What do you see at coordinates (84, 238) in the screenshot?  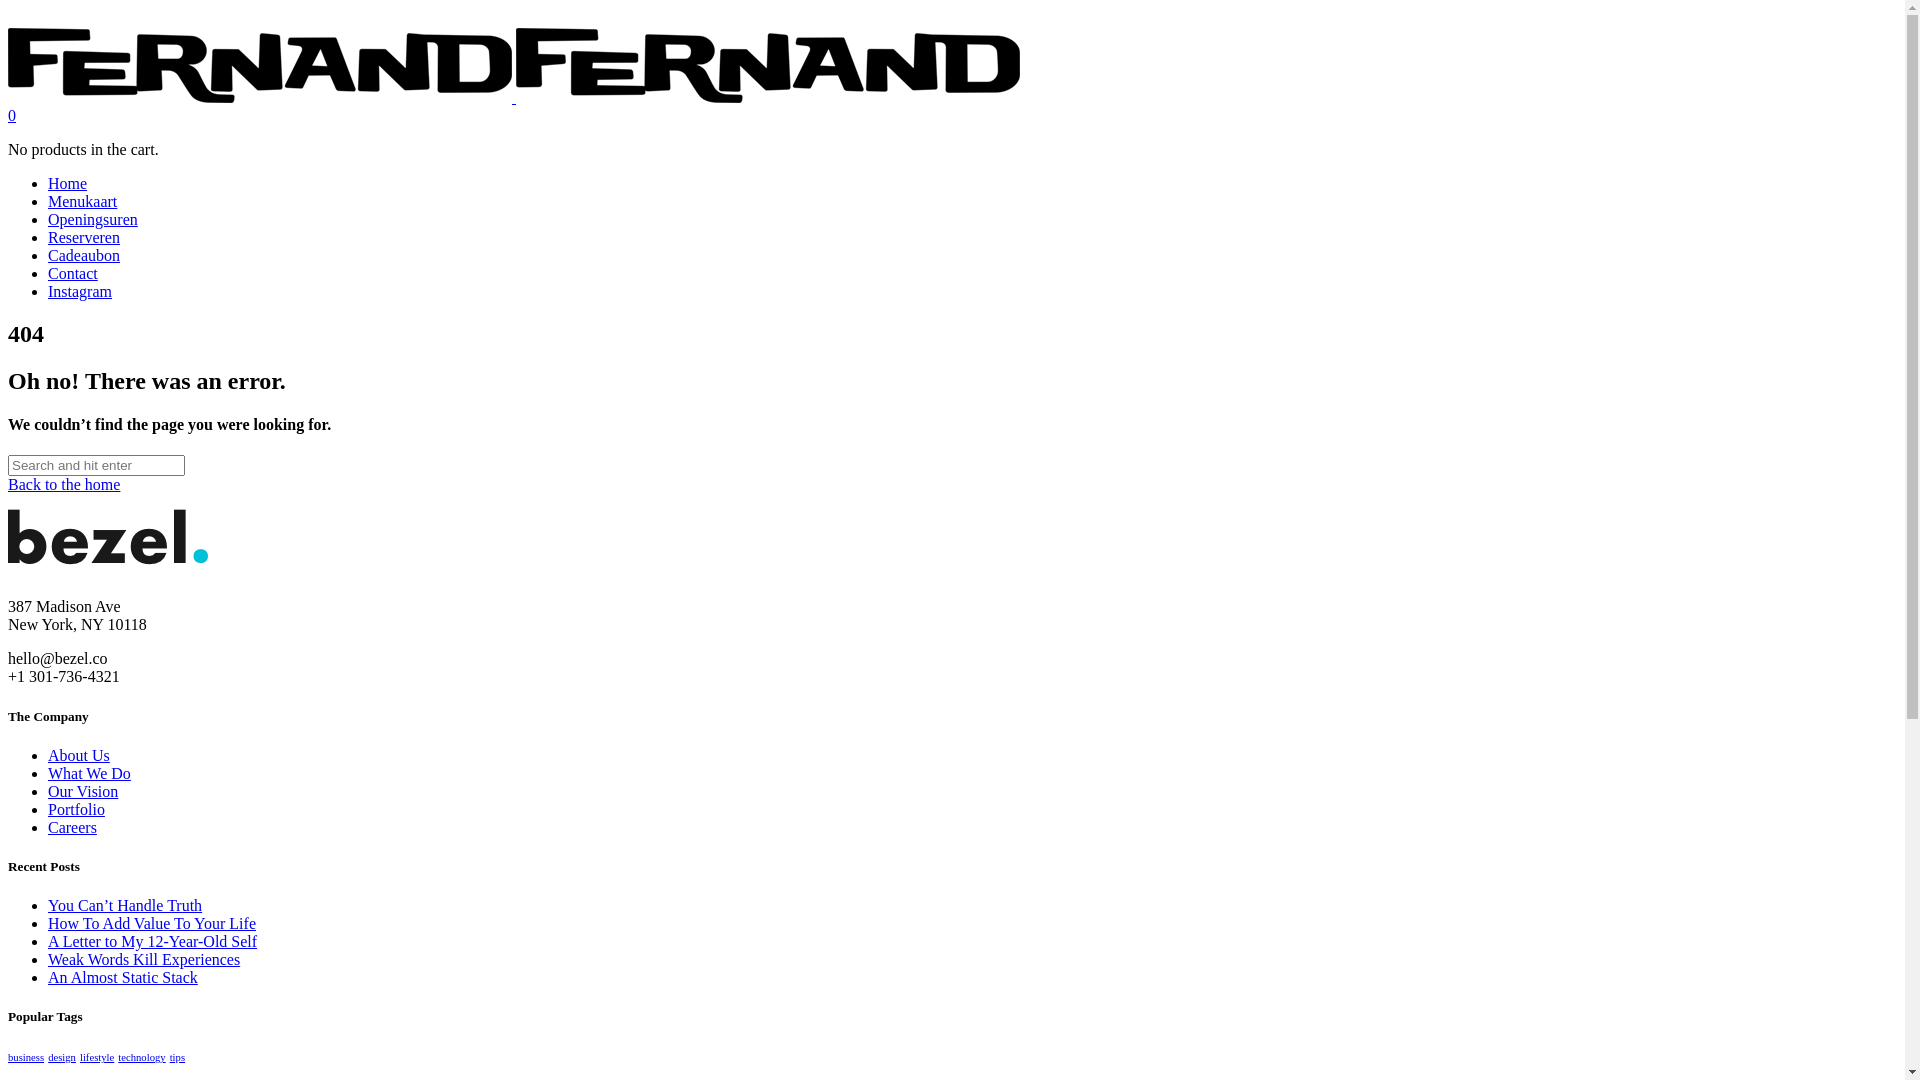 I see `Reserveren` at bounding box center [84, 238].